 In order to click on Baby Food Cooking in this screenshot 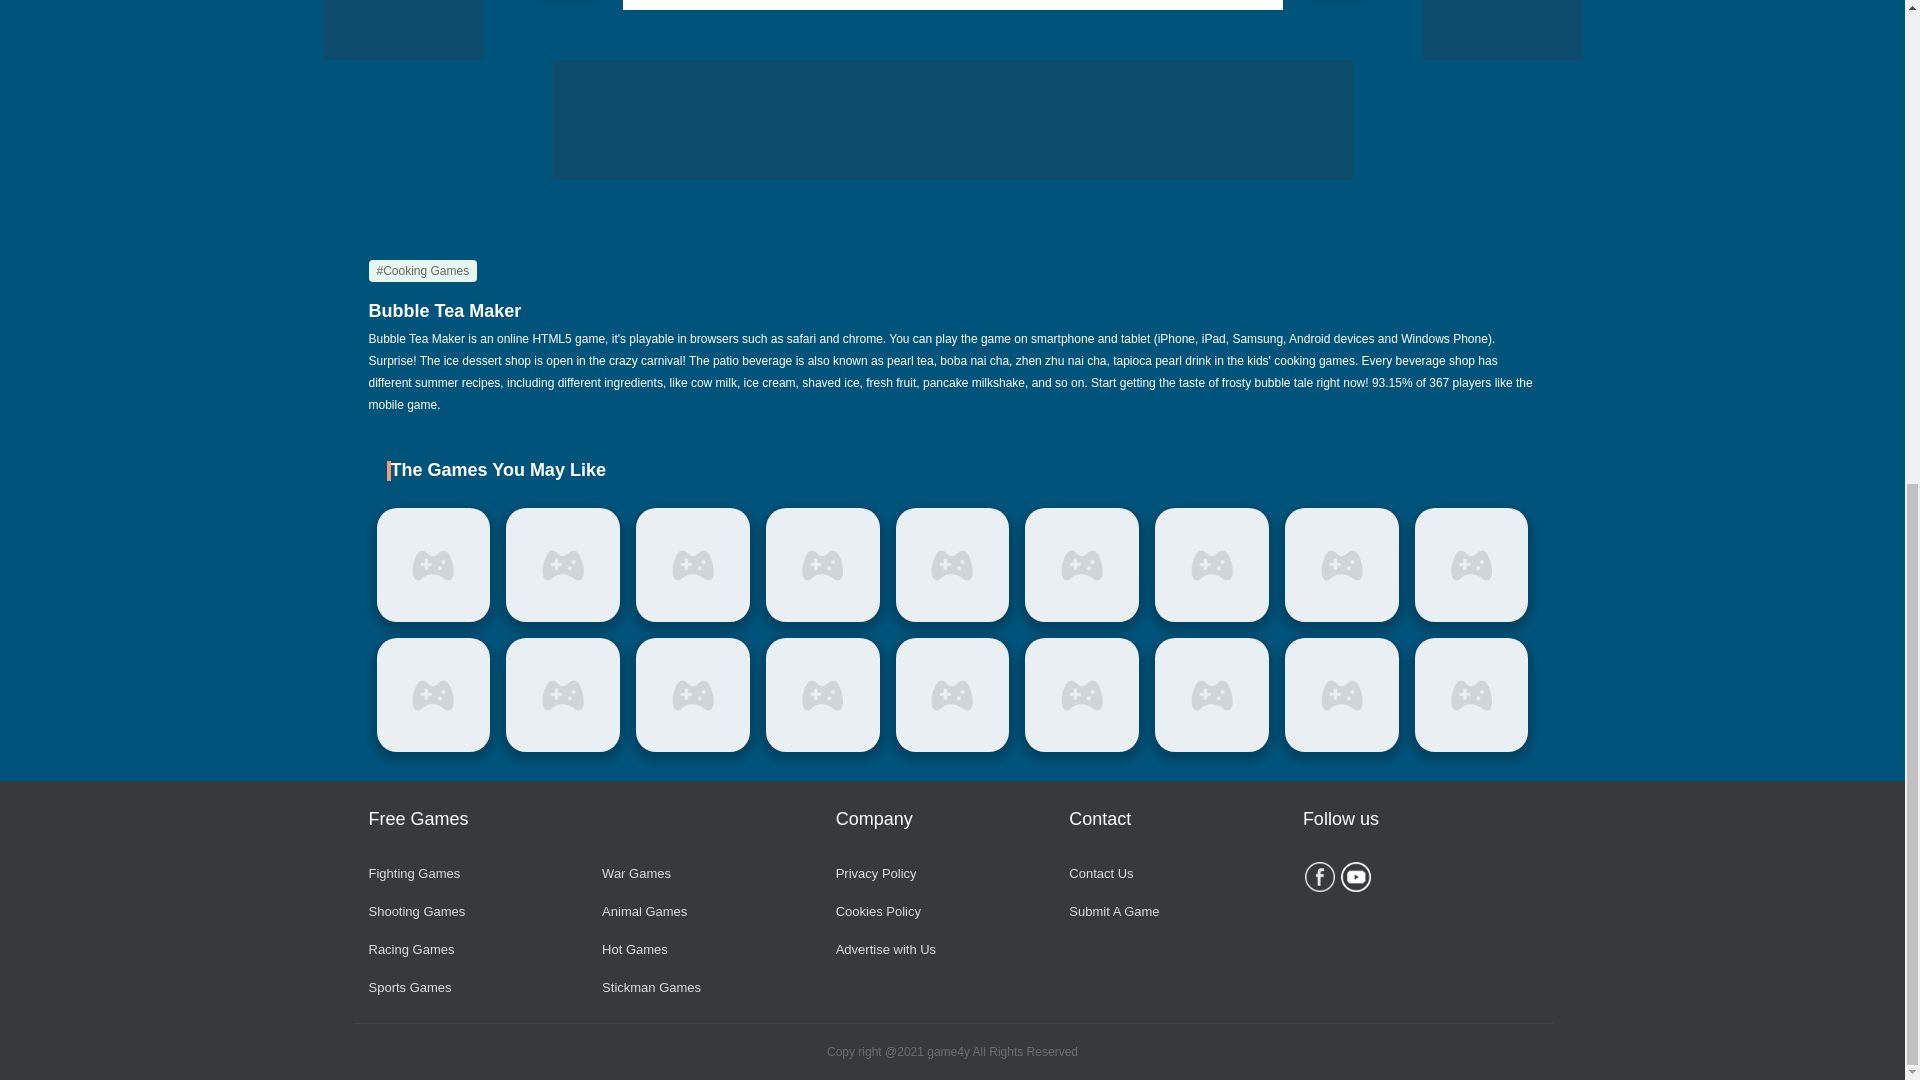, I will do `click(563, 564)`.